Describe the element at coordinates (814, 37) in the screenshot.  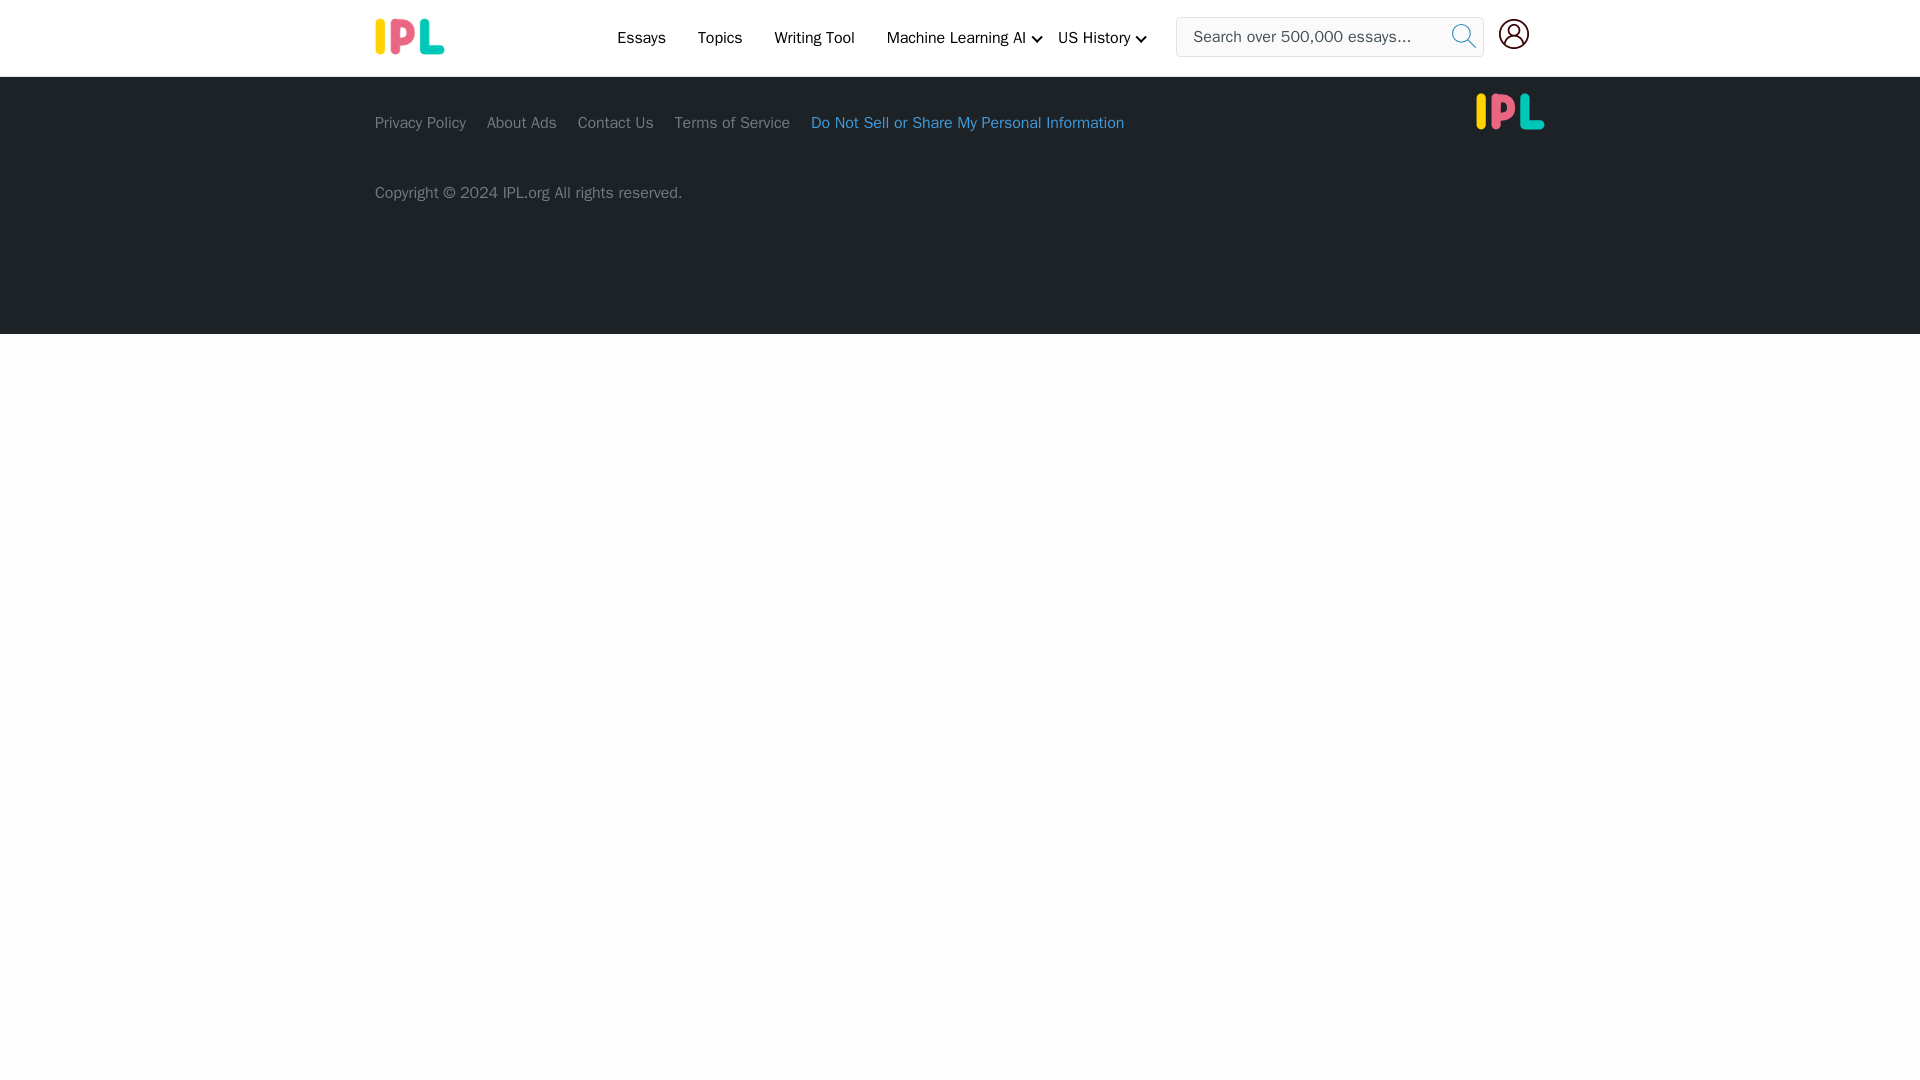
I see `Writing Tool` at that location.